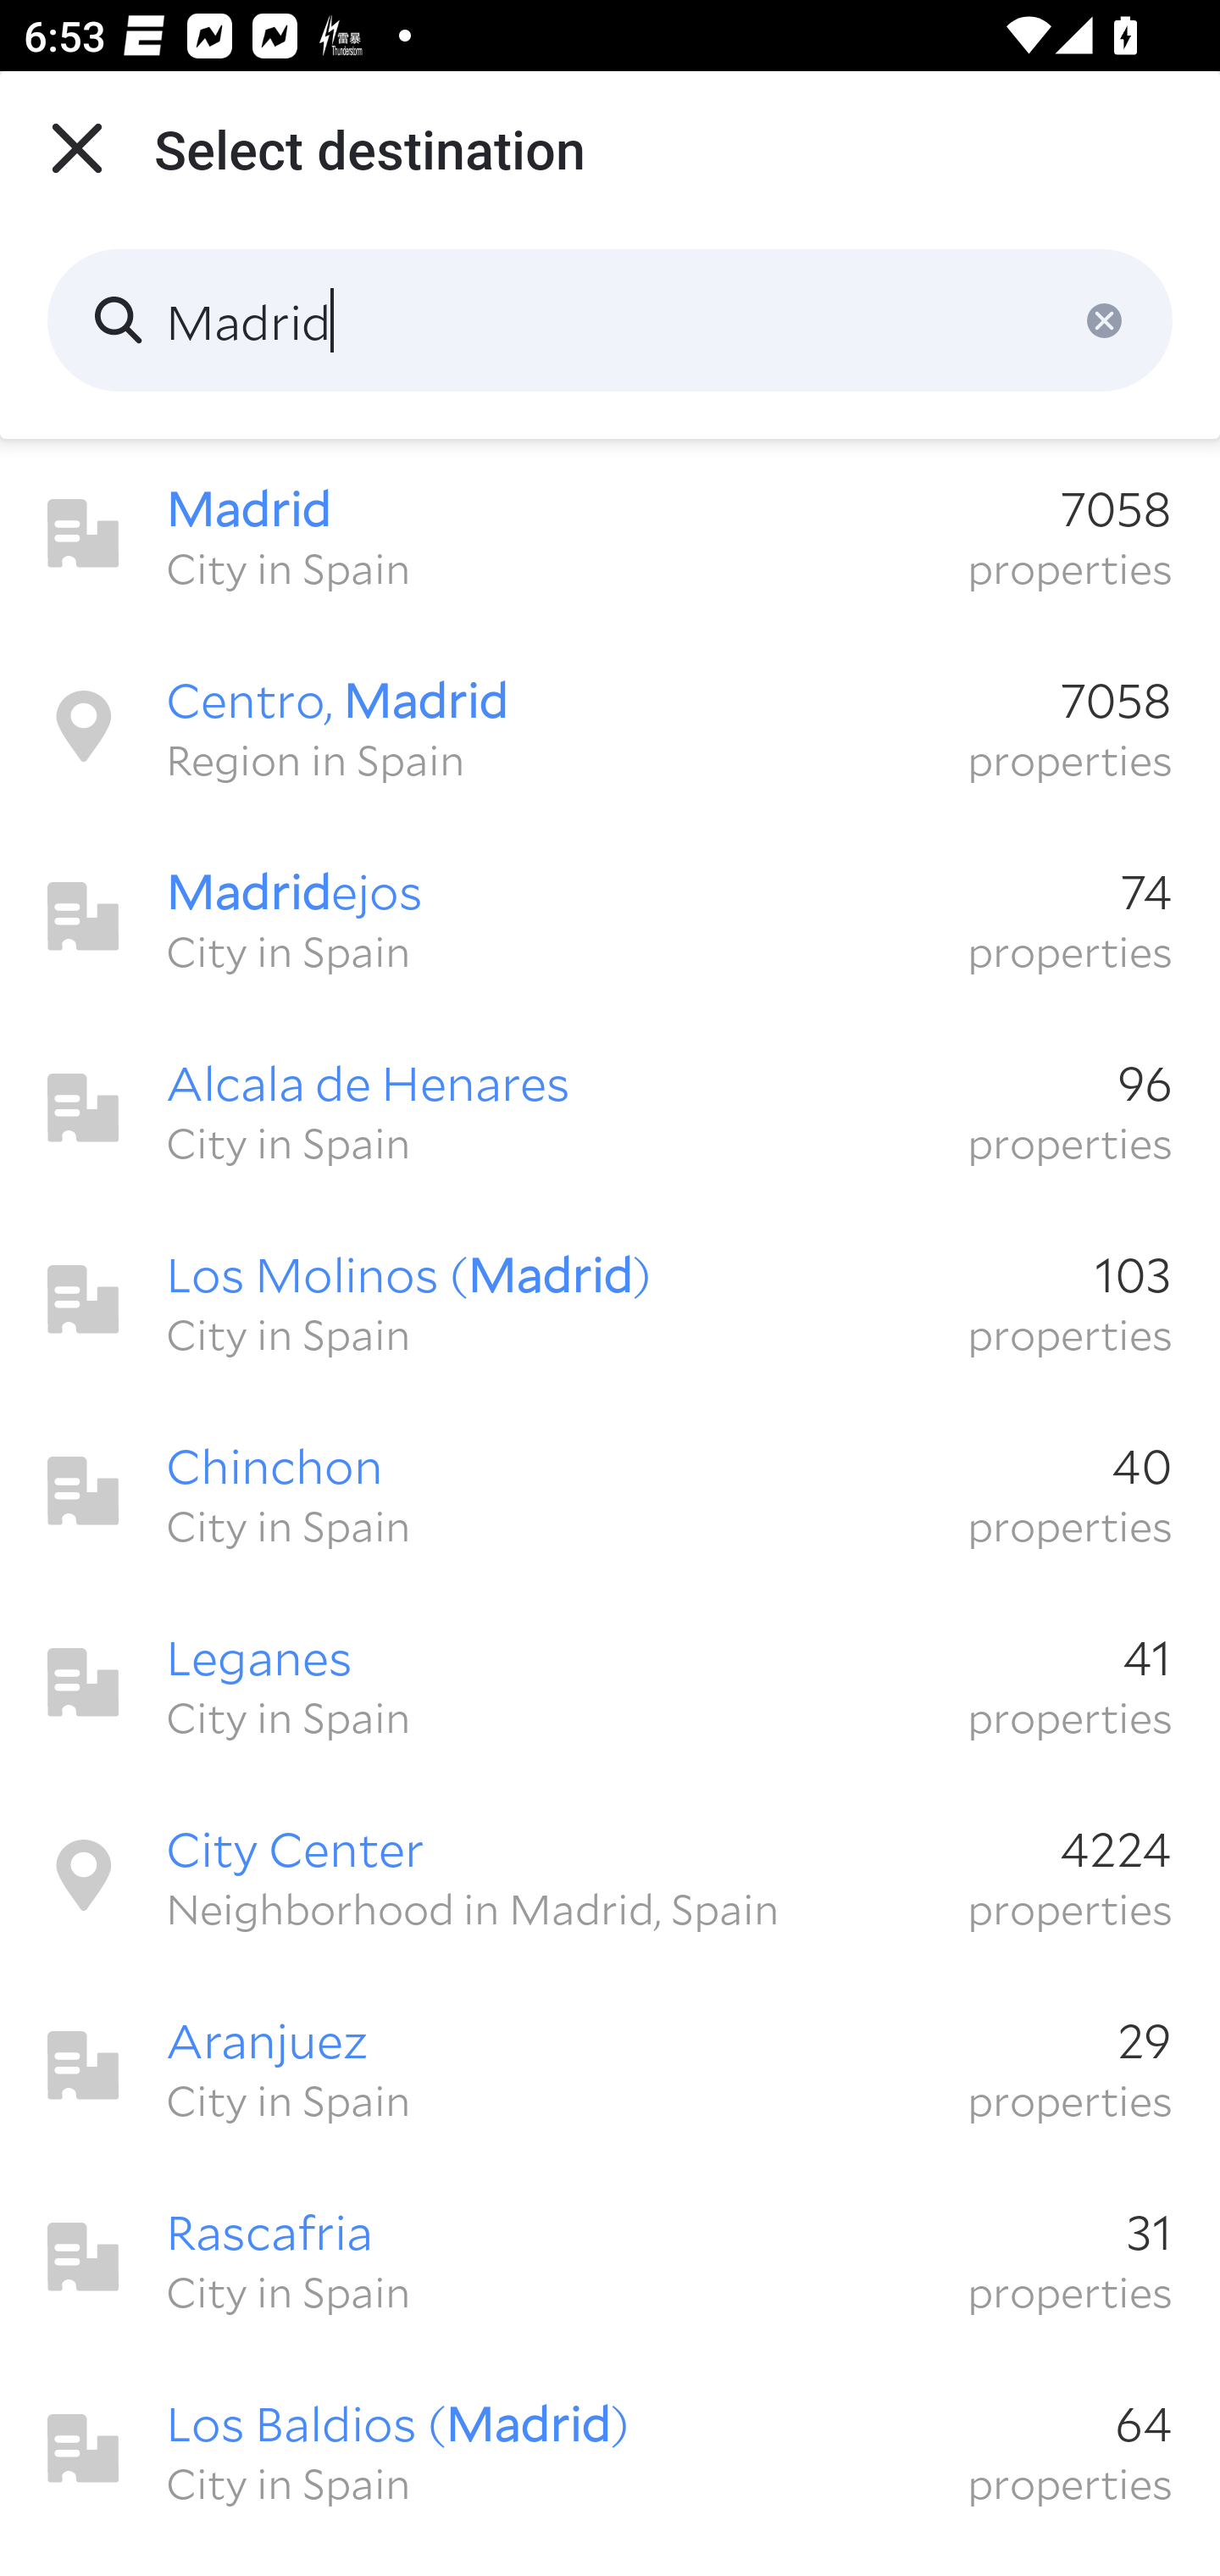 This screenshot has width=1220, height=2576. I want to click on Madrid, so click(610, 320).